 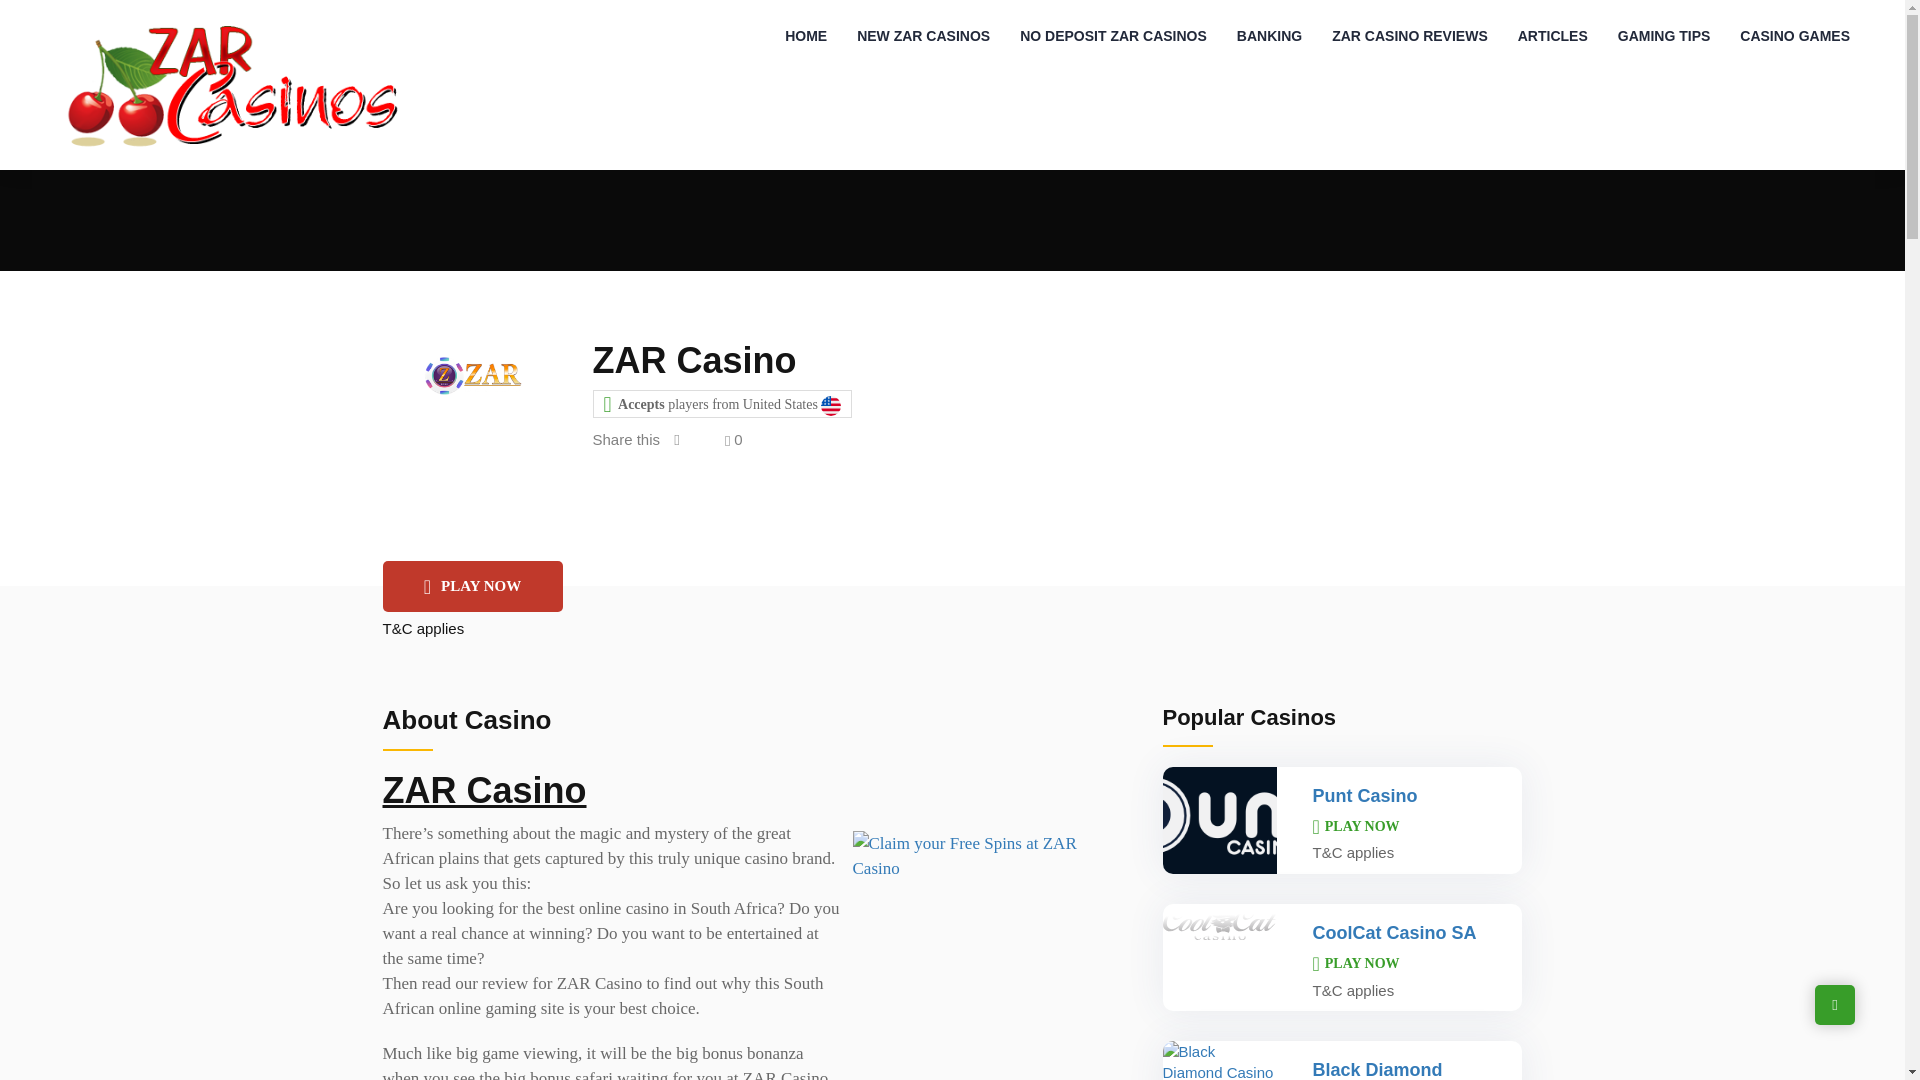 What do you see at coordinates (1410, 36) in the screenshot?
I see `ZAR CASINO REVIEWS` at bounding box center [1410, 36].